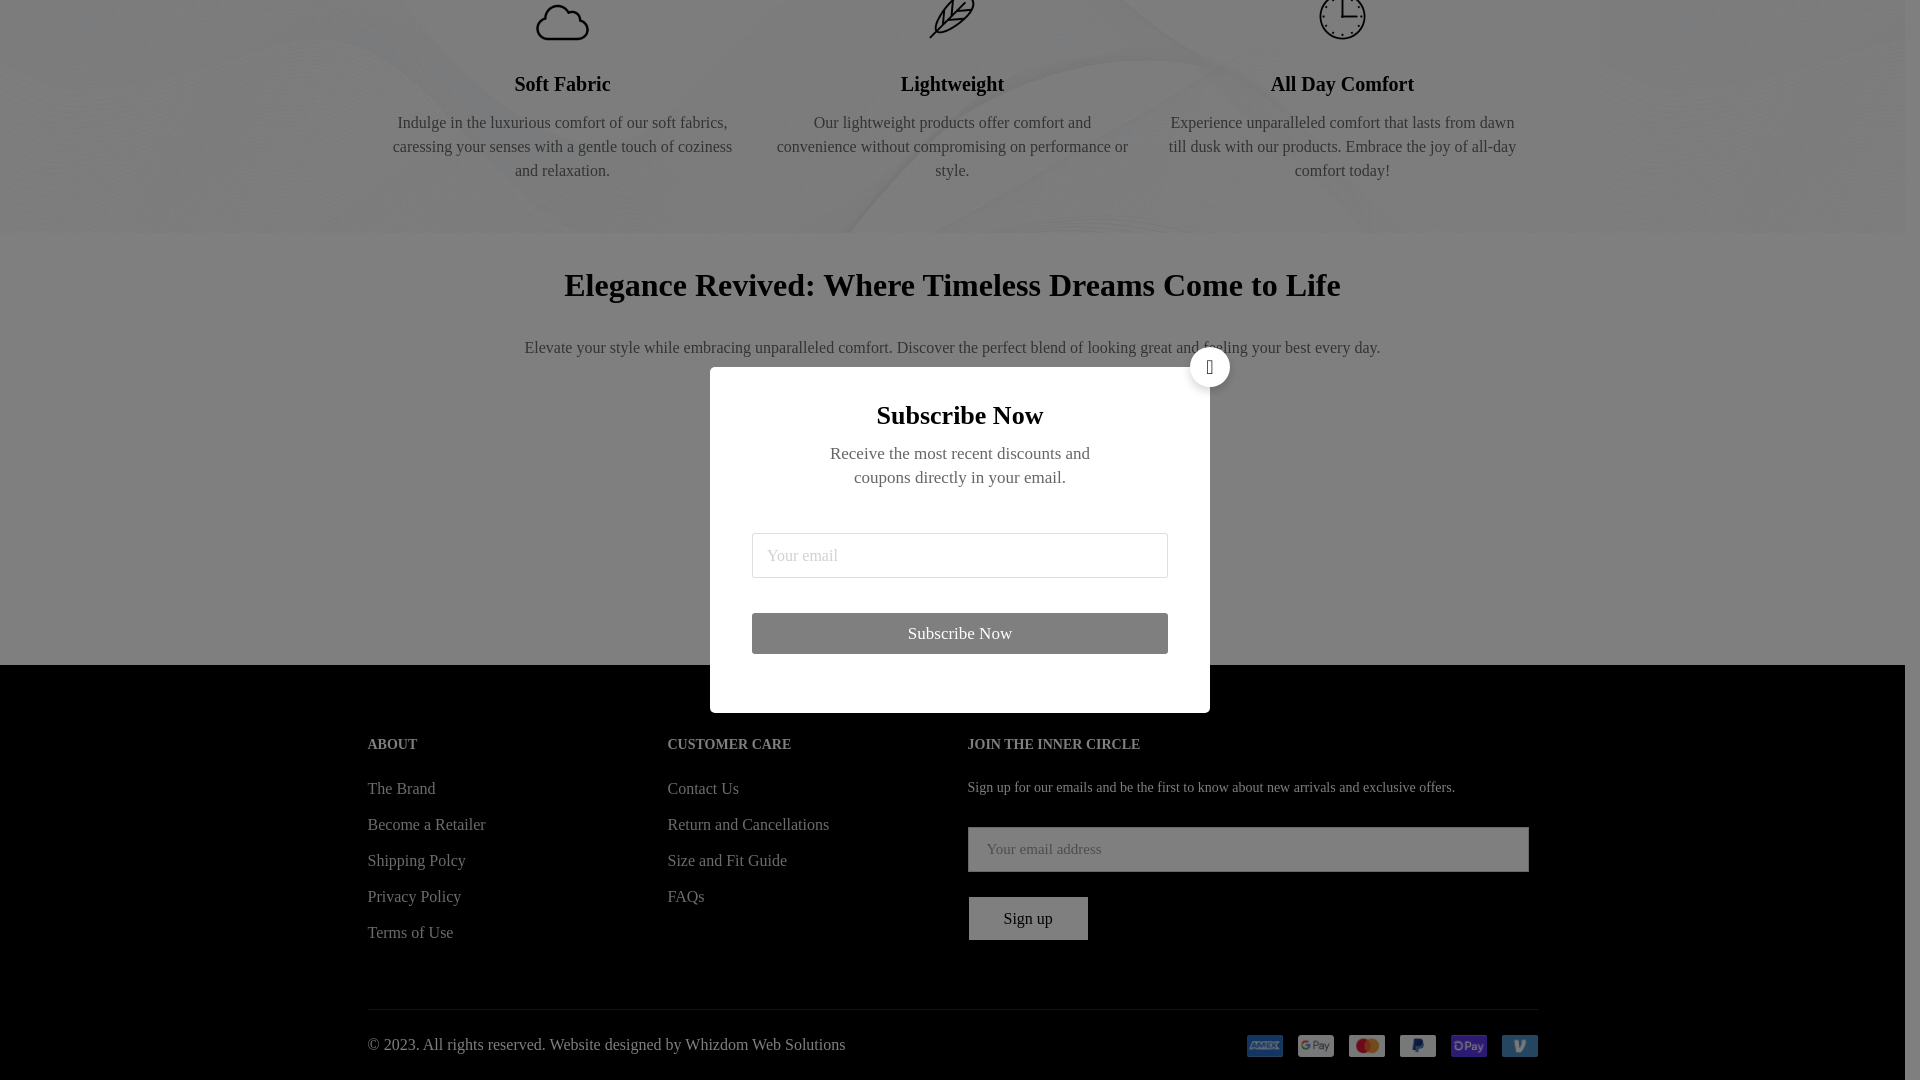 Image resolution: width=1920 pixels, height=1080 pixels. Describe the element at coordinates (1028, 918) in the screenshot. I see `Sign up` at that location.